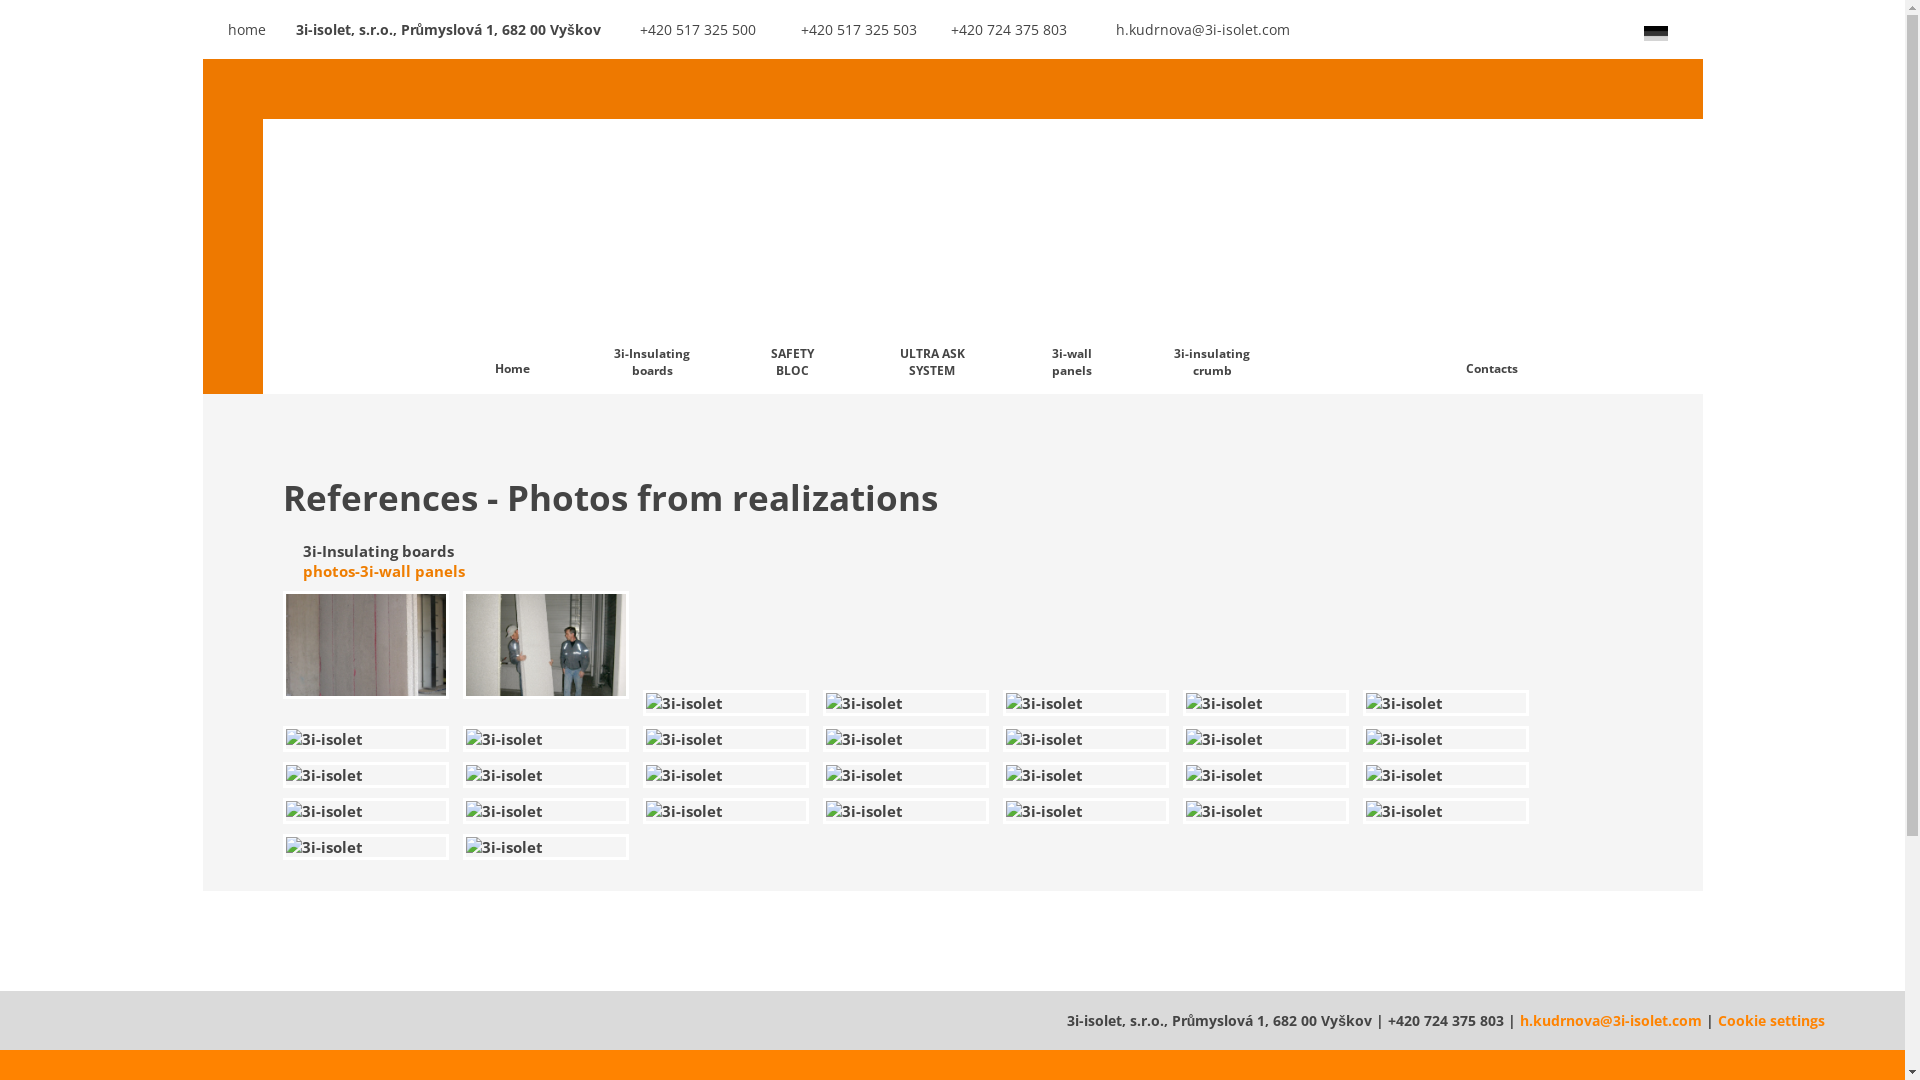  Describe the element at coordinates (1446, 703) in the screenshot. I see `3i-isolet` at that location.